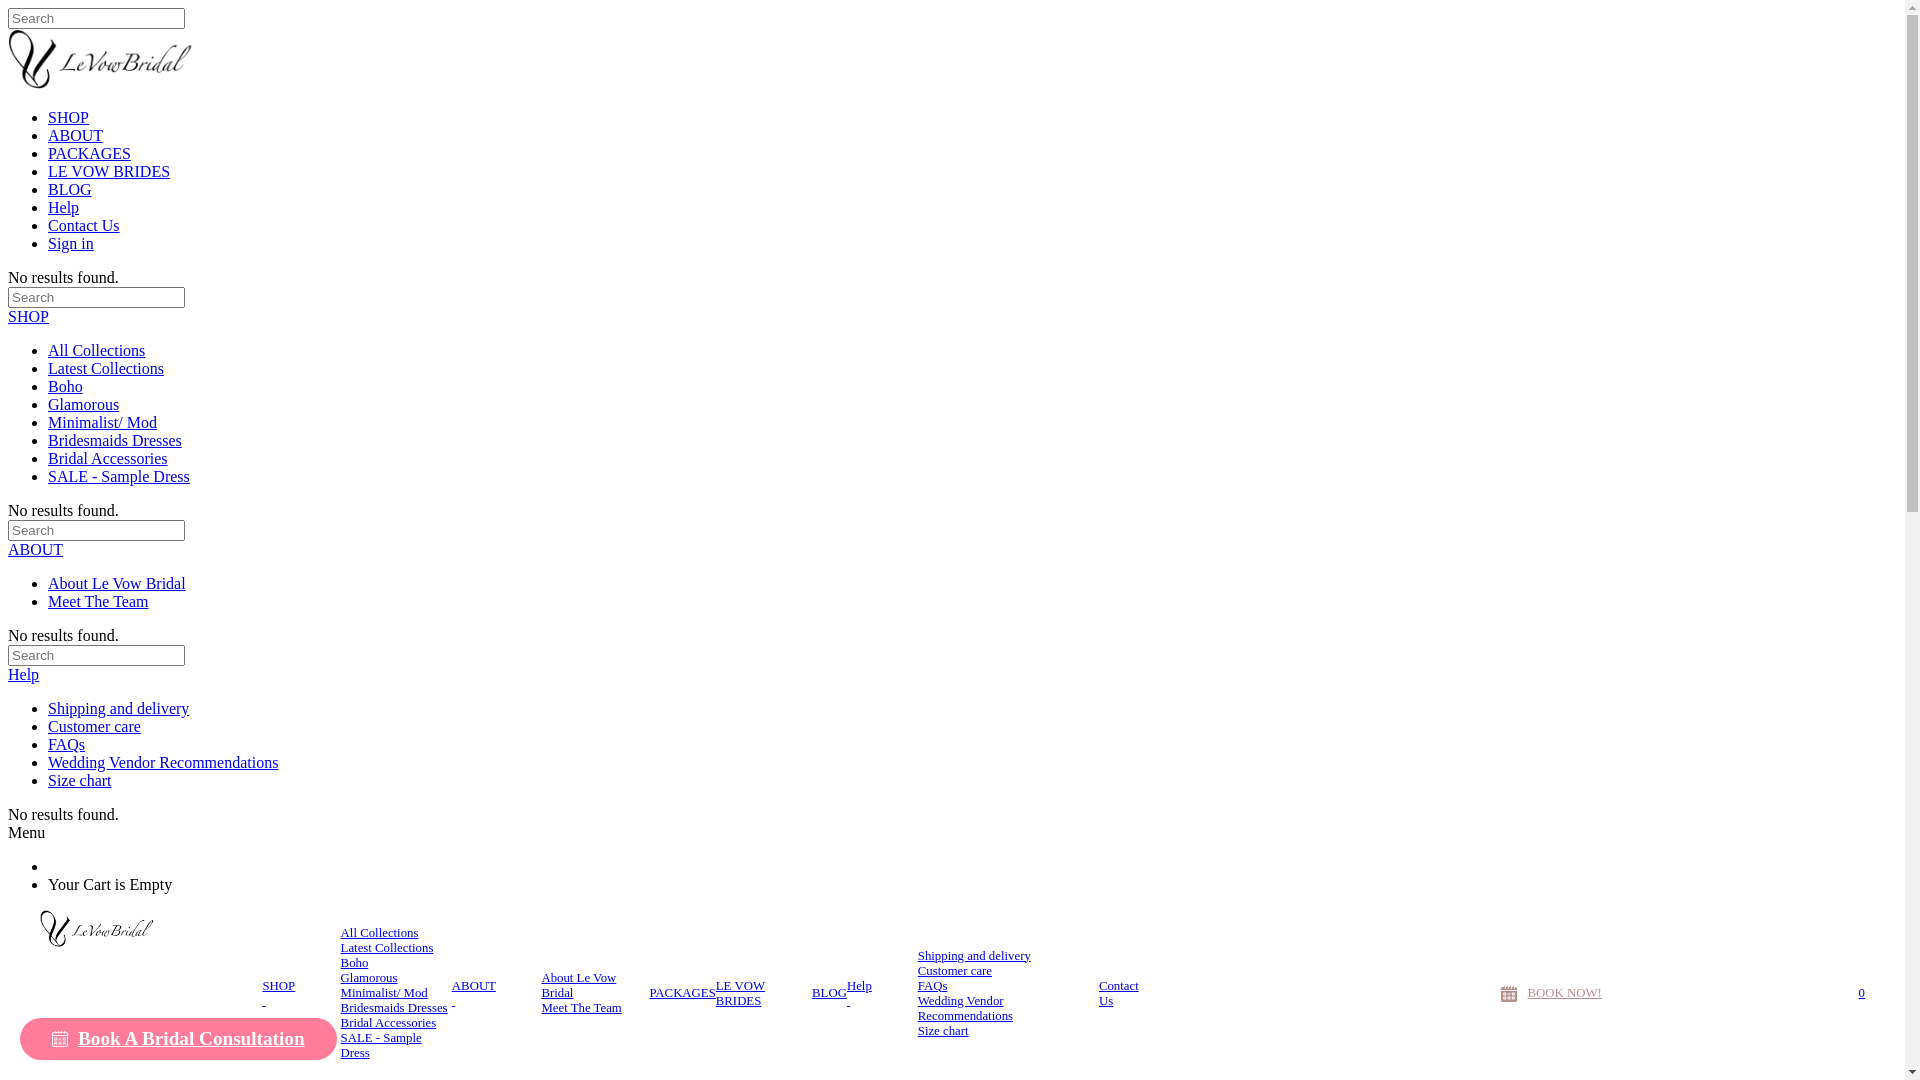  Describe the element at coordinates (955, 972) in the screenshot. I see `Customer care` at that location.